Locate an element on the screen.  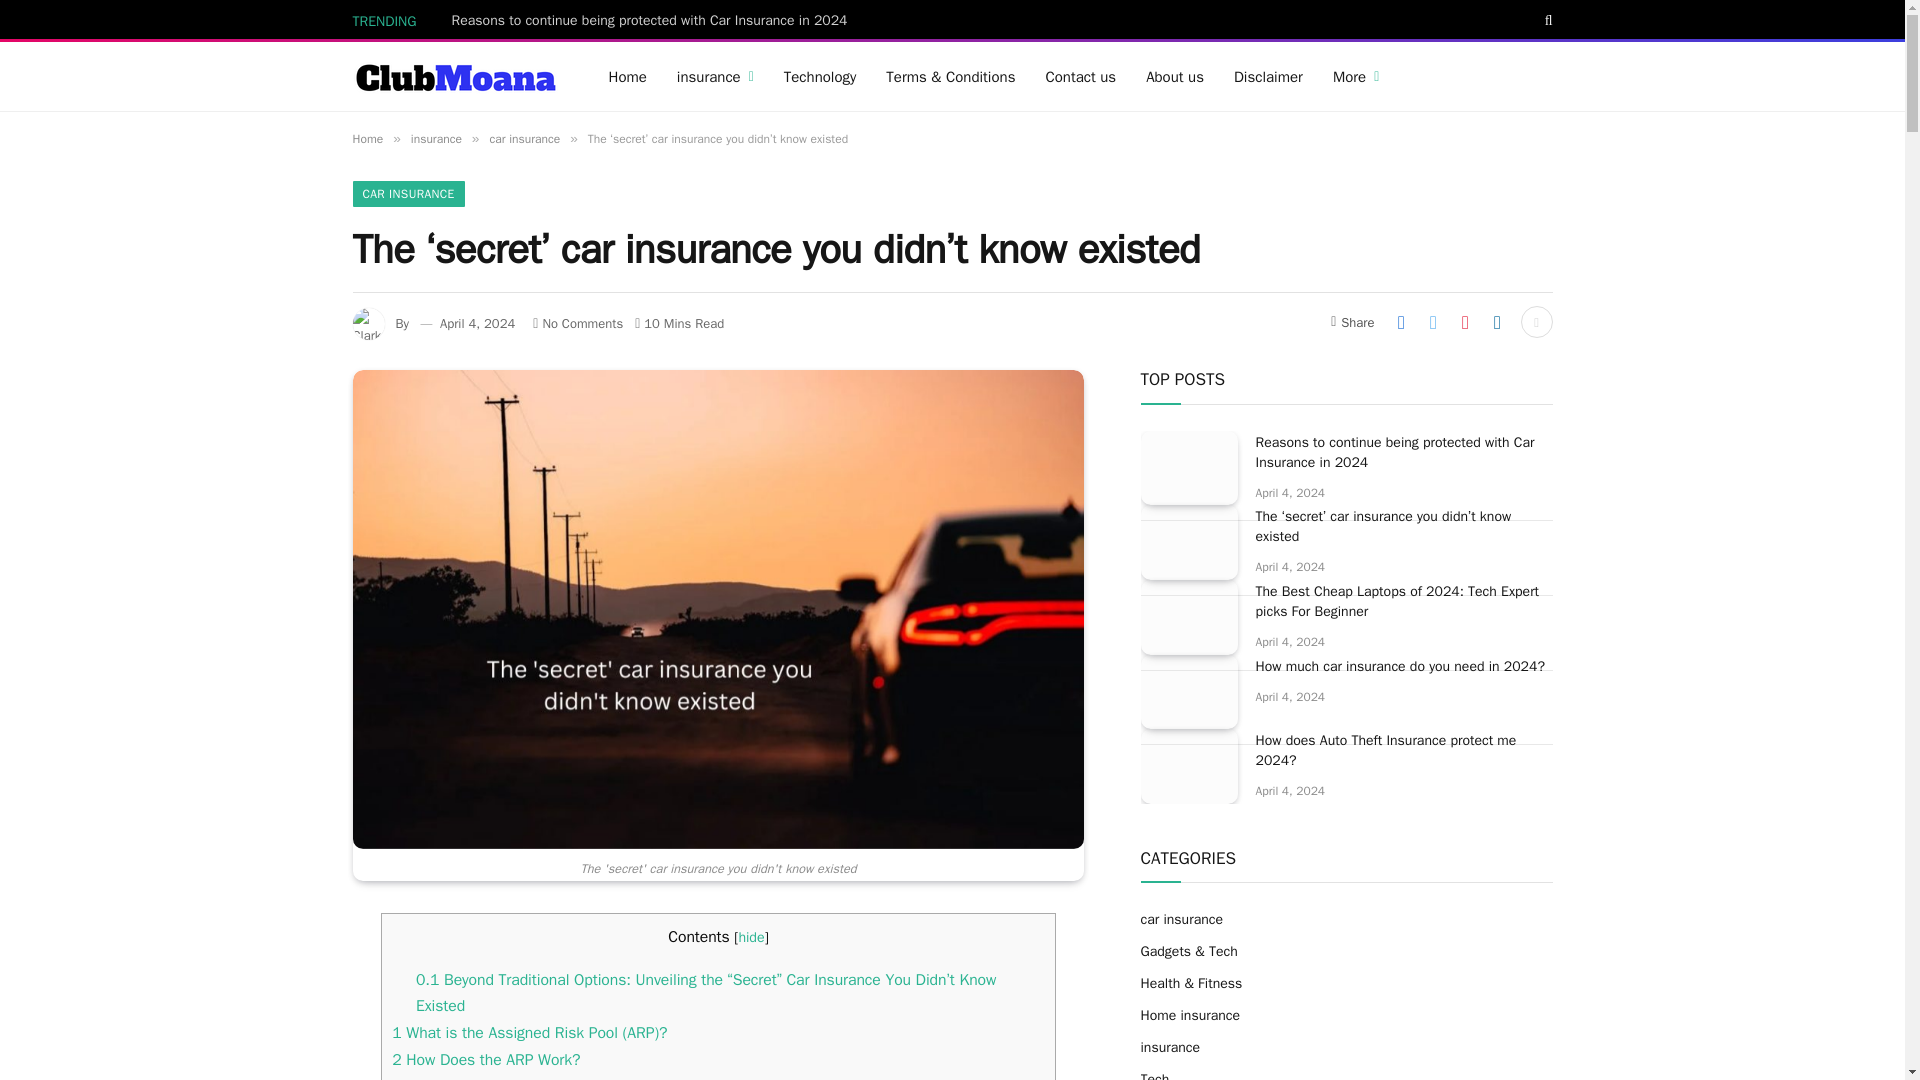
Technology is located at coordinates (820, 76).